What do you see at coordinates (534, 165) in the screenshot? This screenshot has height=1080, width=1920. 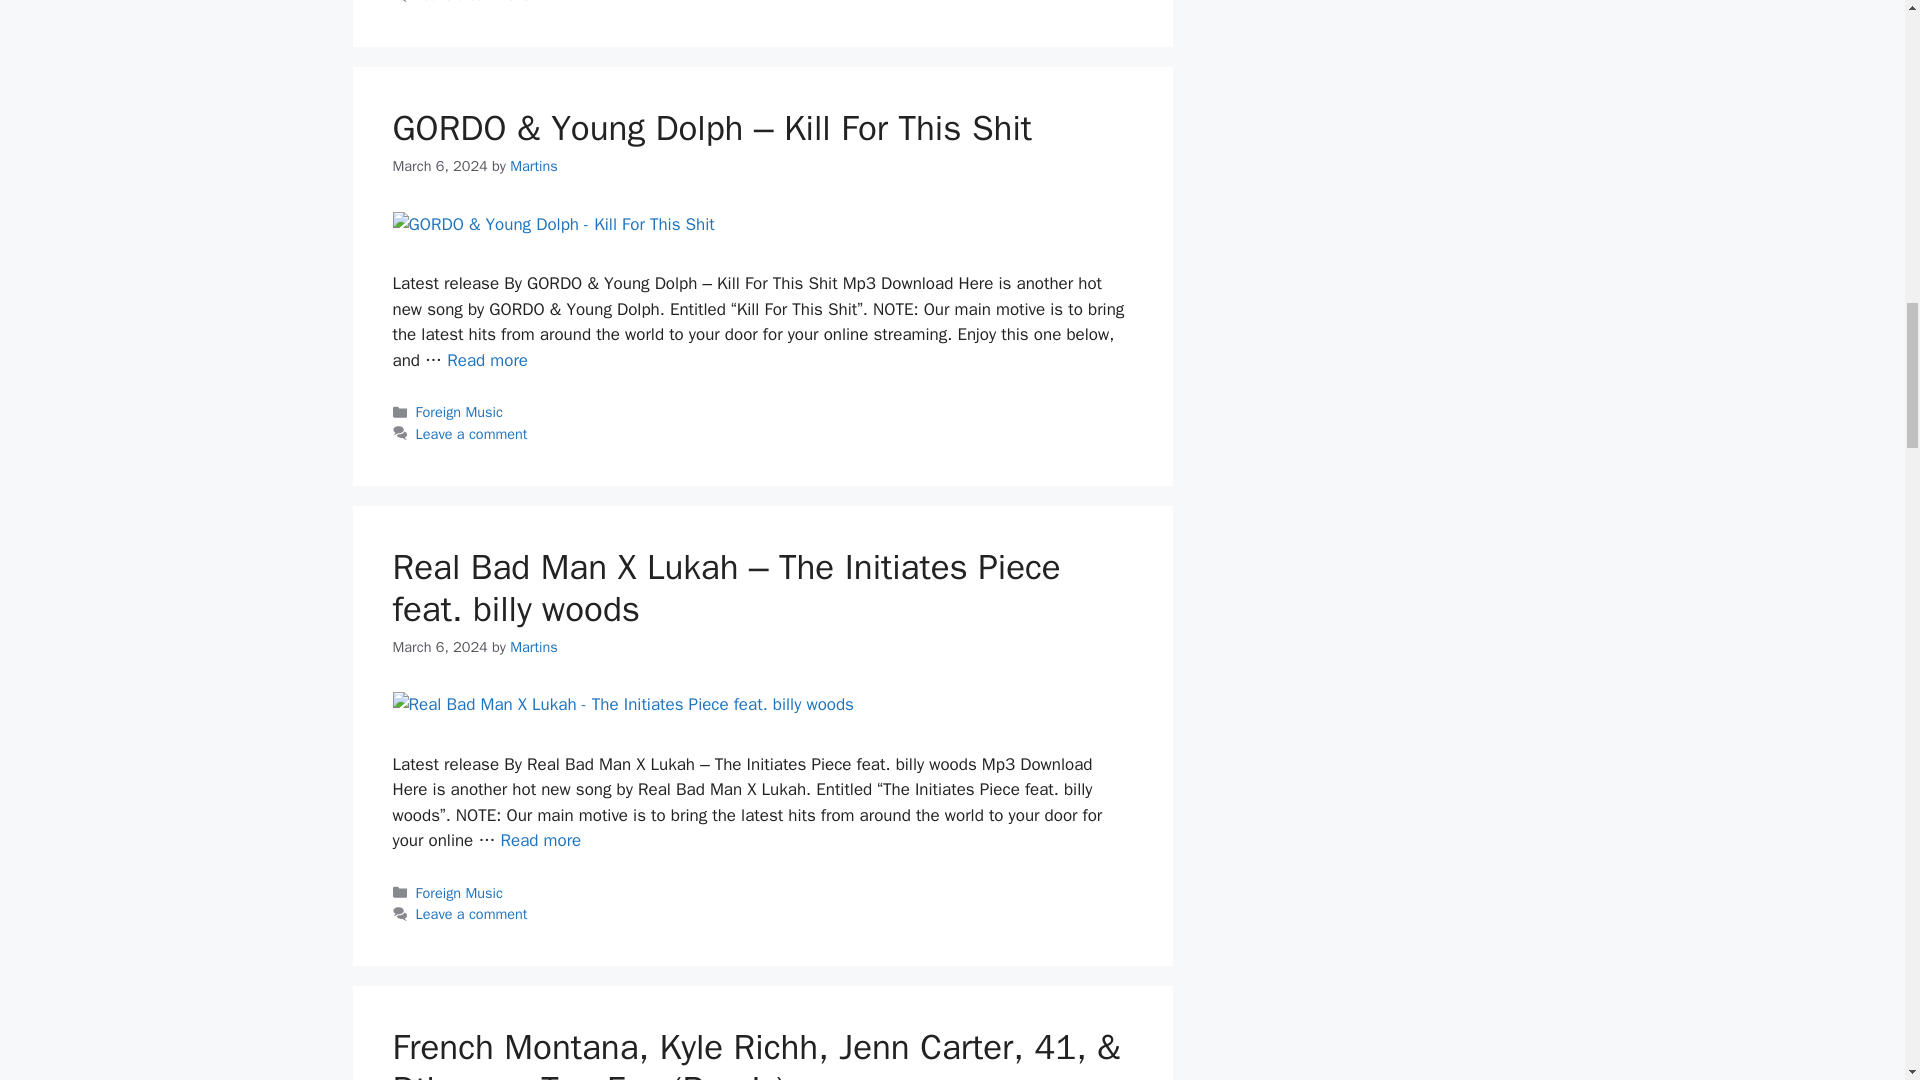 I see `Martins` at bounding box center [534, 165].